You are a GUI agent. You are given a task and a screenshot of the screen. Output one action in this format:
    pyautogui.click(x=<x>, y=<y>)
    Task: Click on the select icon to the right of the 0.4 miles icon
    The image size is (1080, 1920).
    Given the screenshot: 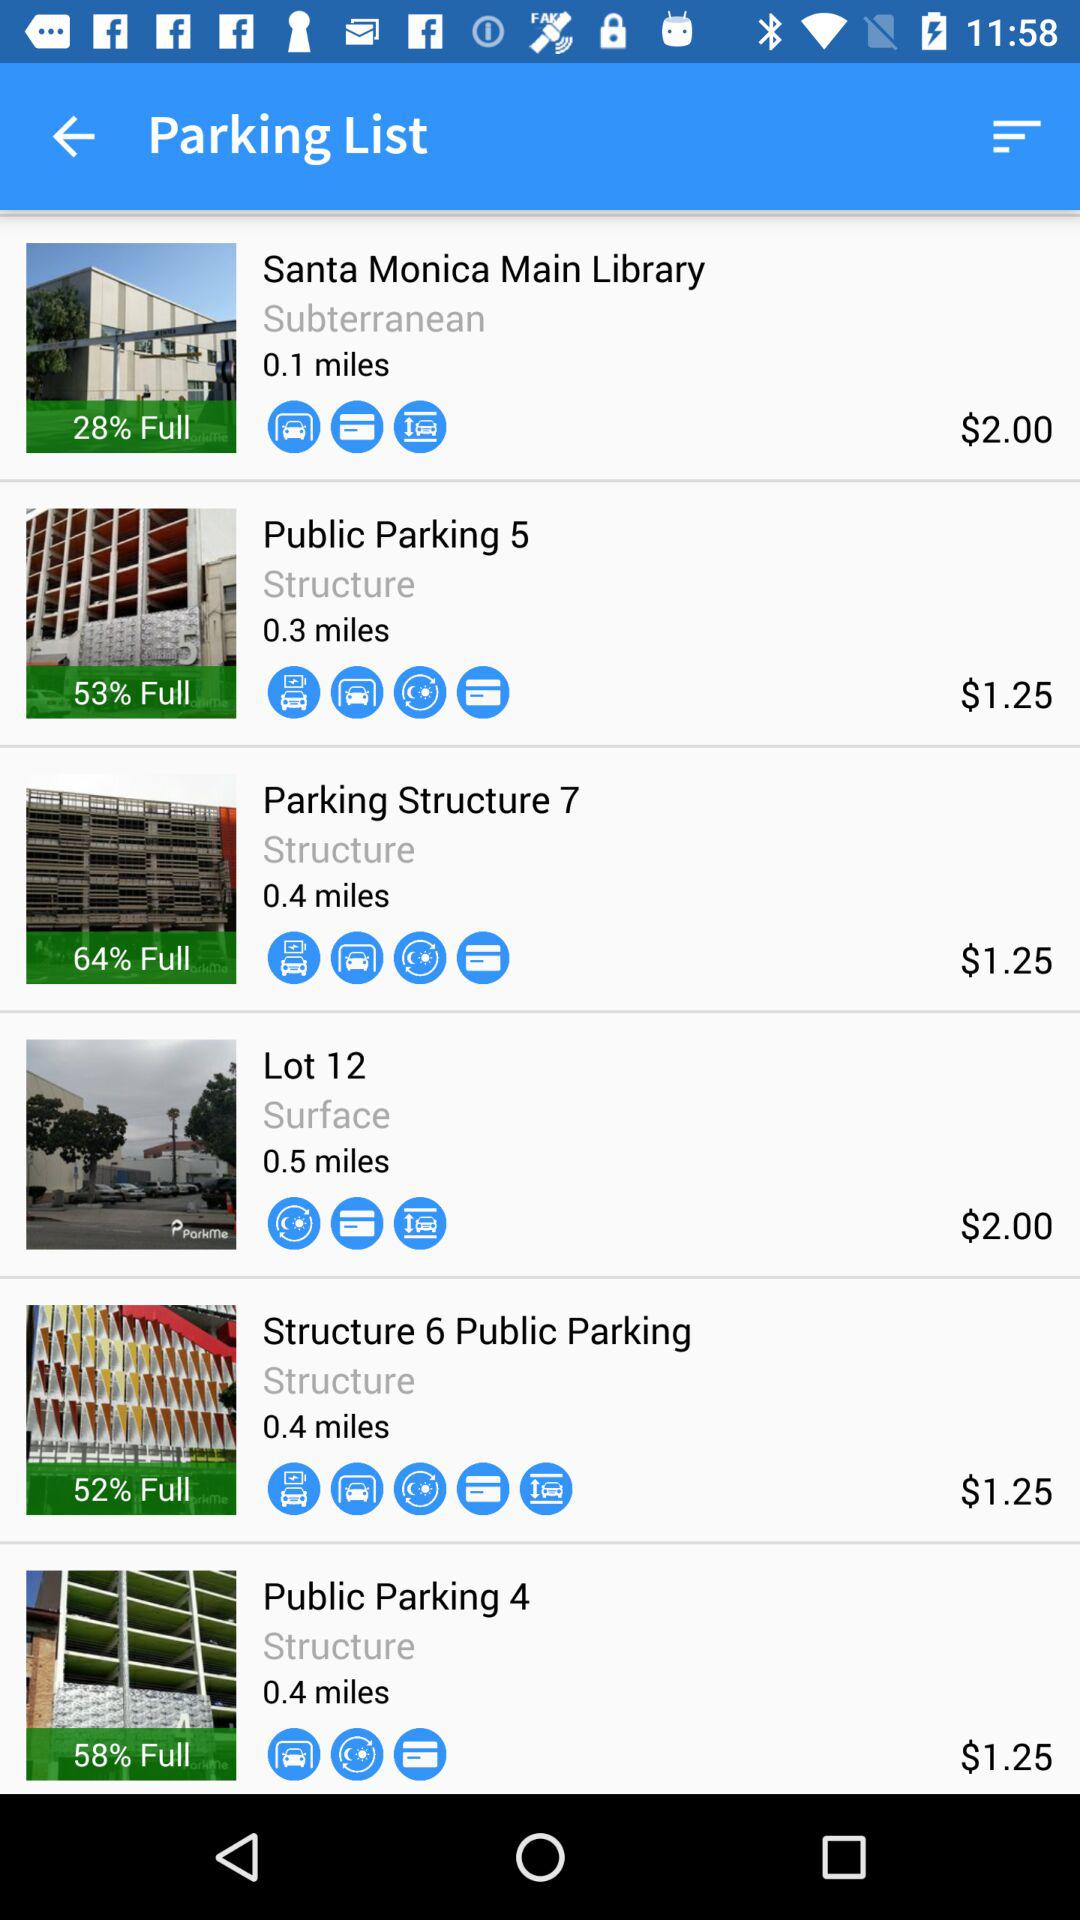 What is the action you would take?
    pyautogui.click(x=420, y=957)
    